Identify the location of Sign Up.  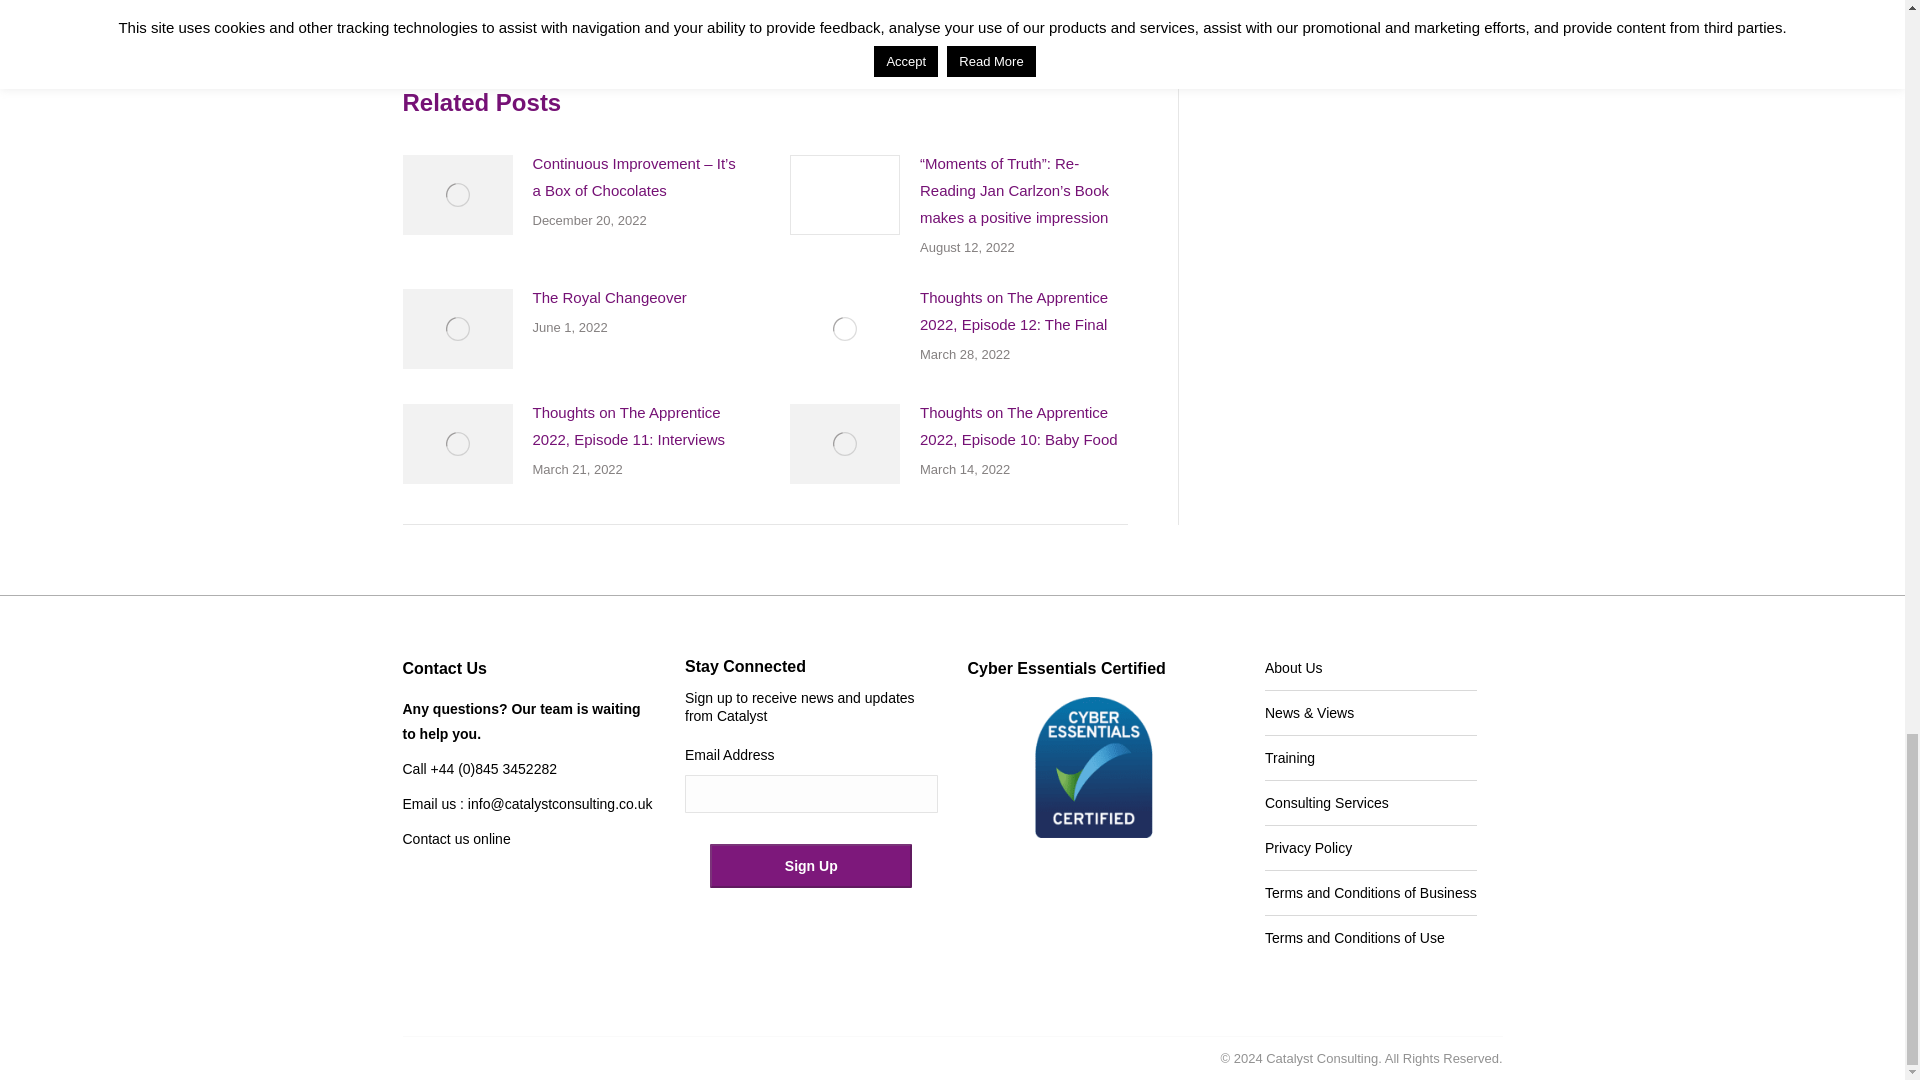
(811, 865).